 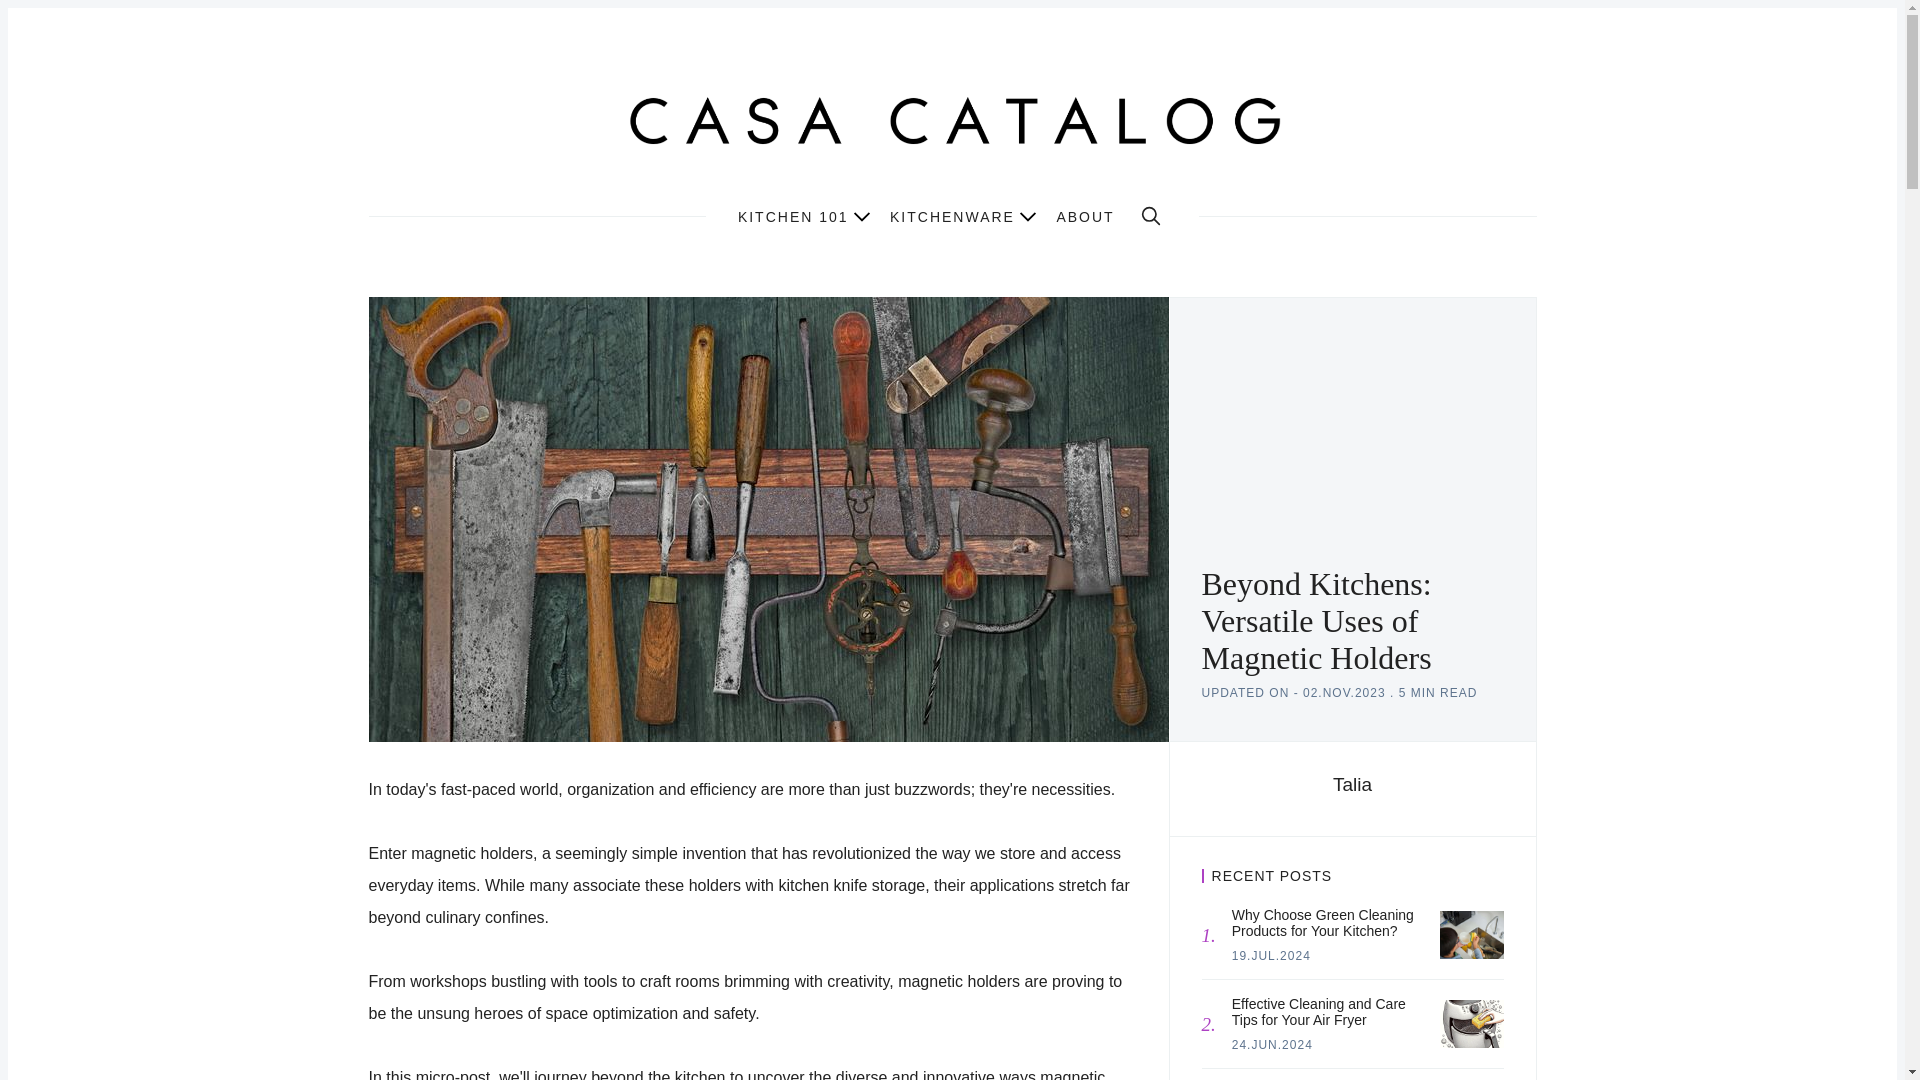 I want to click on Why Choose Green Cleaning Products for Your Kitchen?, so click(x=1472, y=935).